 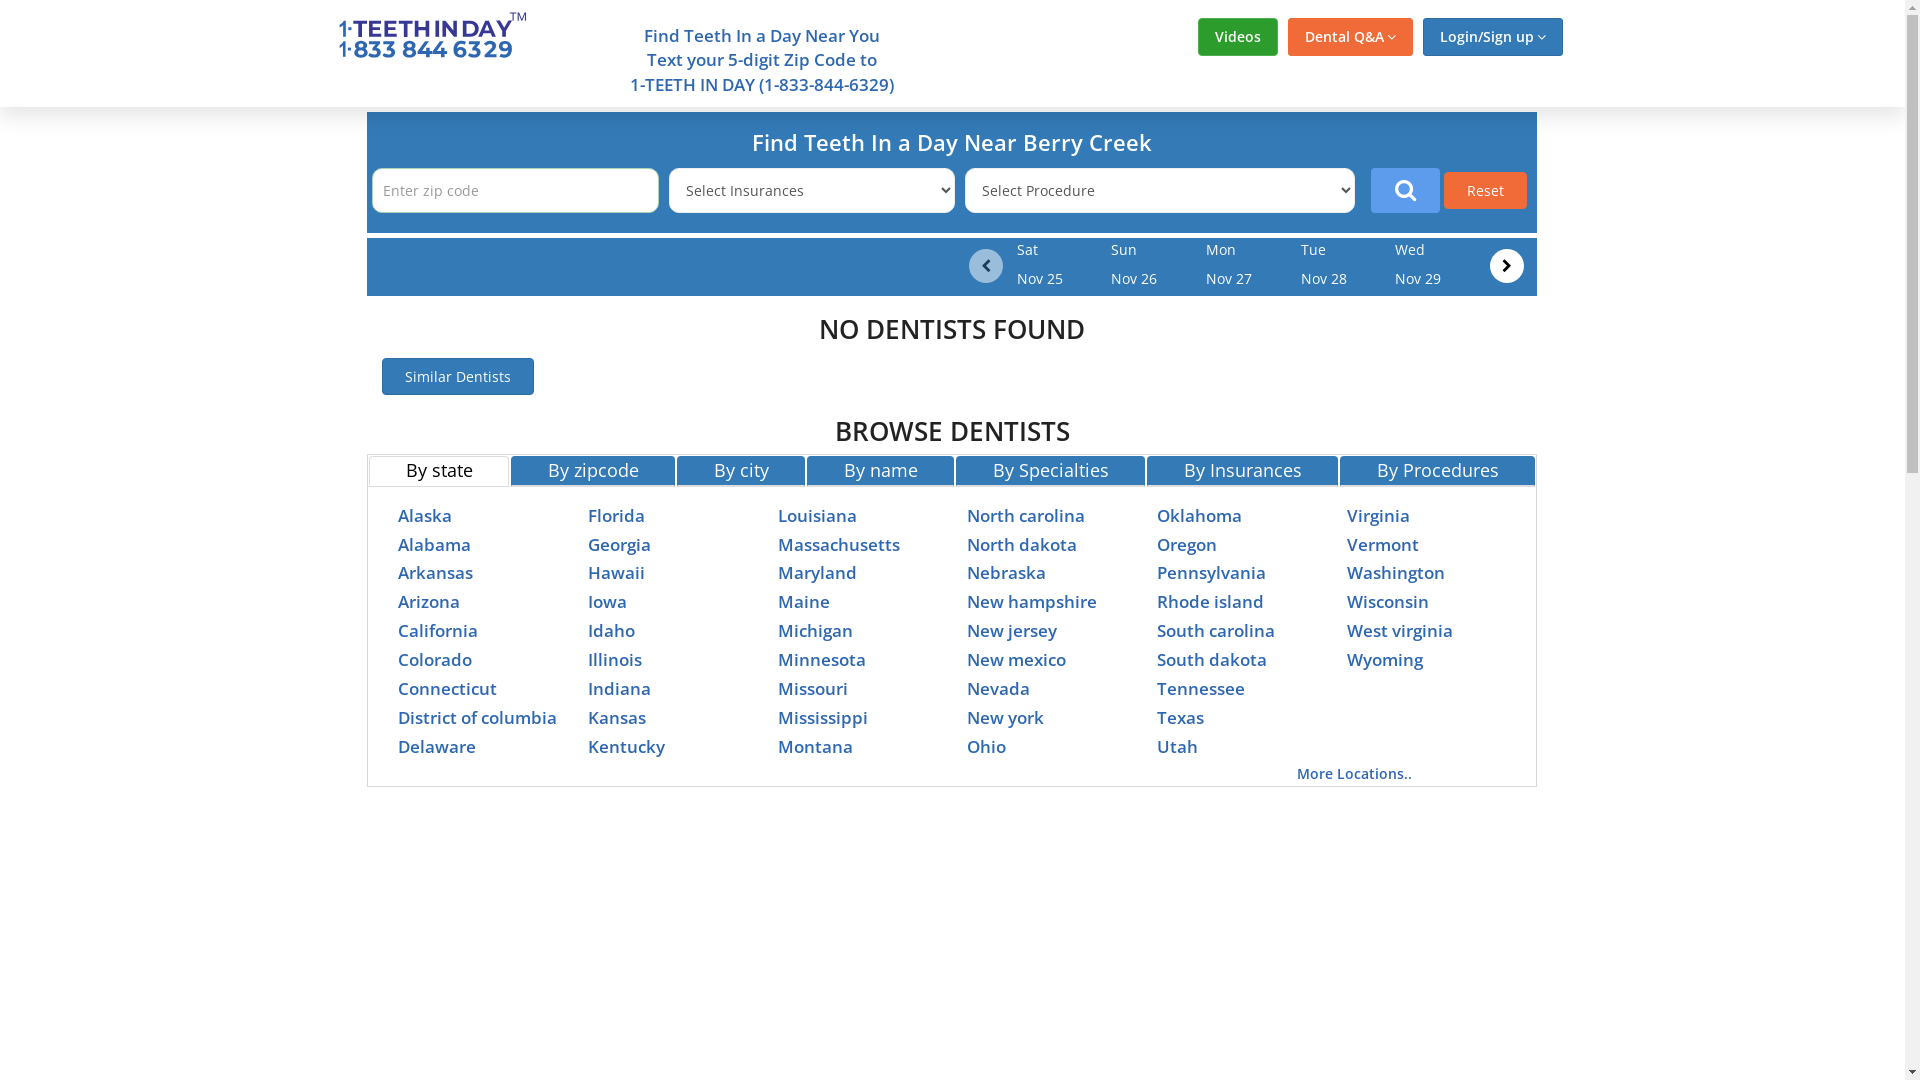 What do you see at coordinates (171, 407) in the screenshot?
I see `Advertisement` at bounding box center [171, 407].